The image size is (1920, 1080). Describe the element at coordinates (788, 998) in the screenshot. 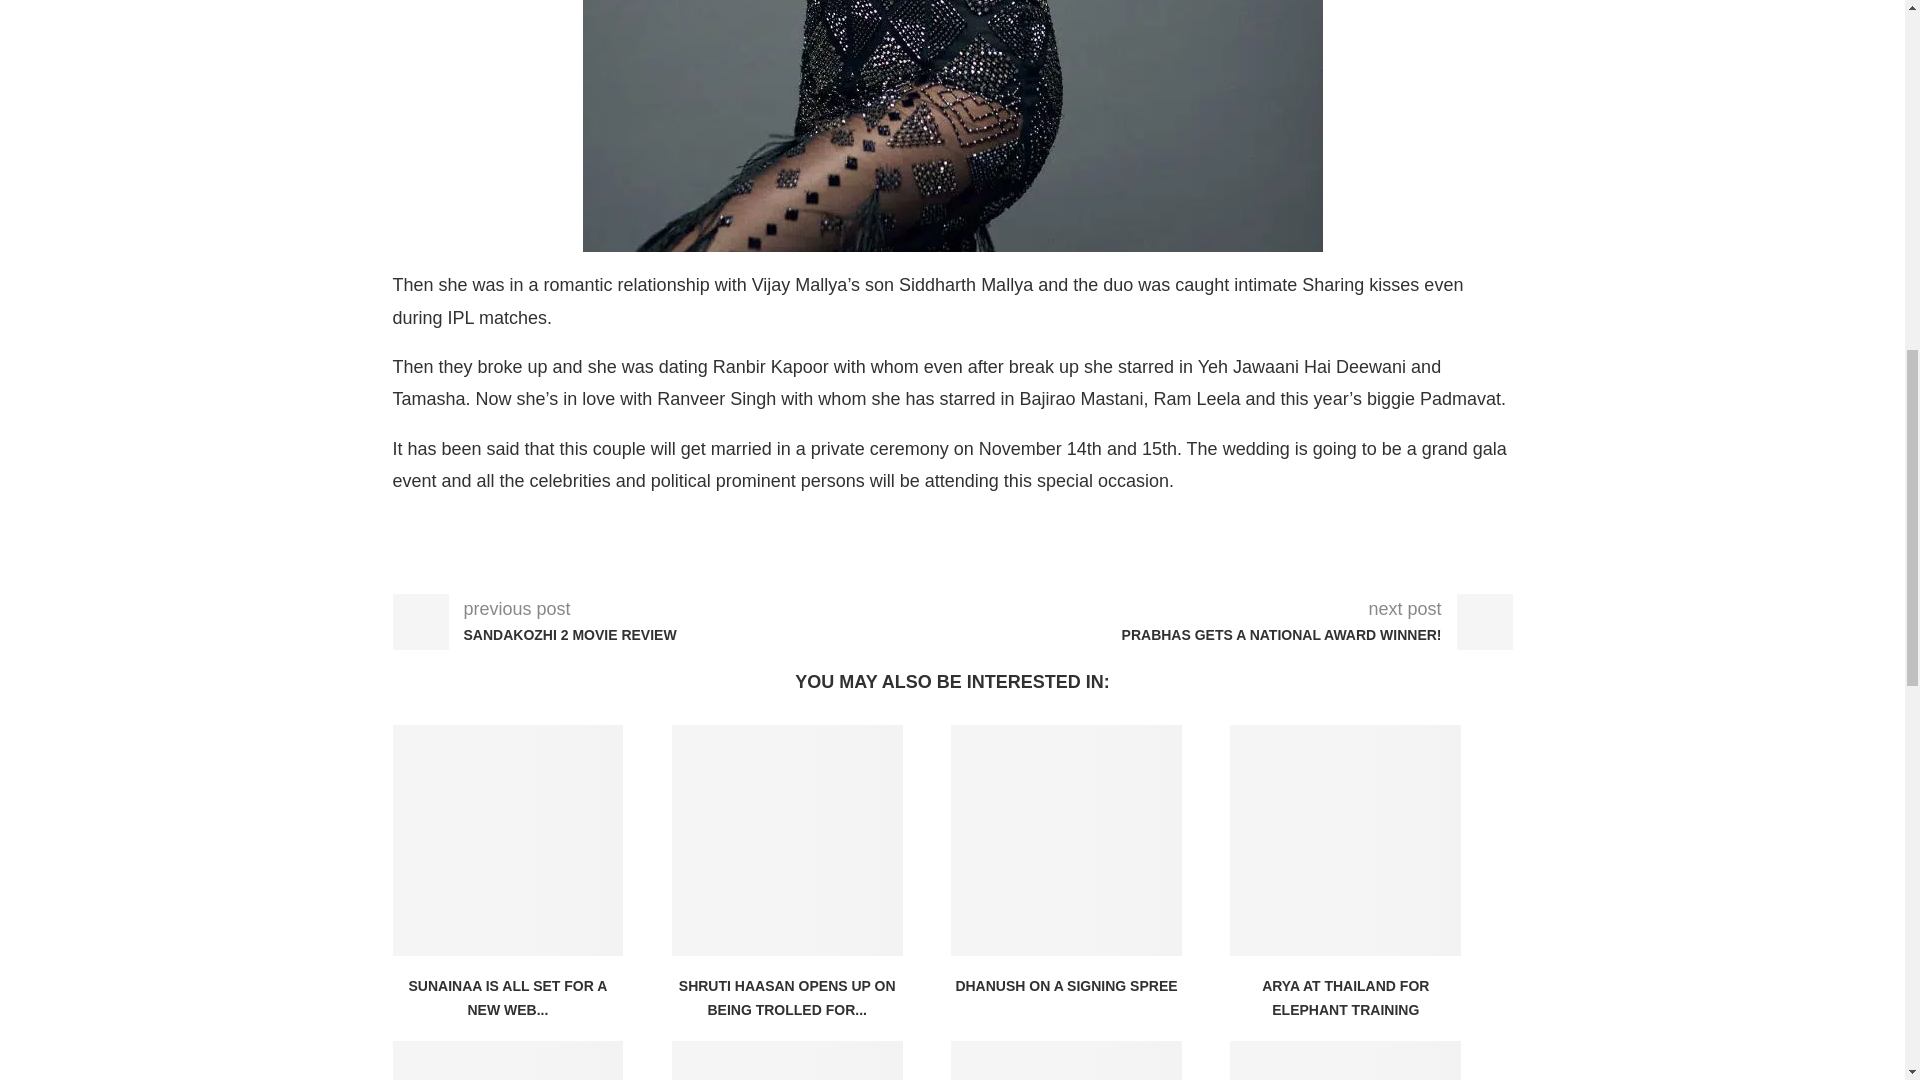

I see `SHRUTI HAASAN OPENS UP ON BEING TROLLED FOR...` at that location.